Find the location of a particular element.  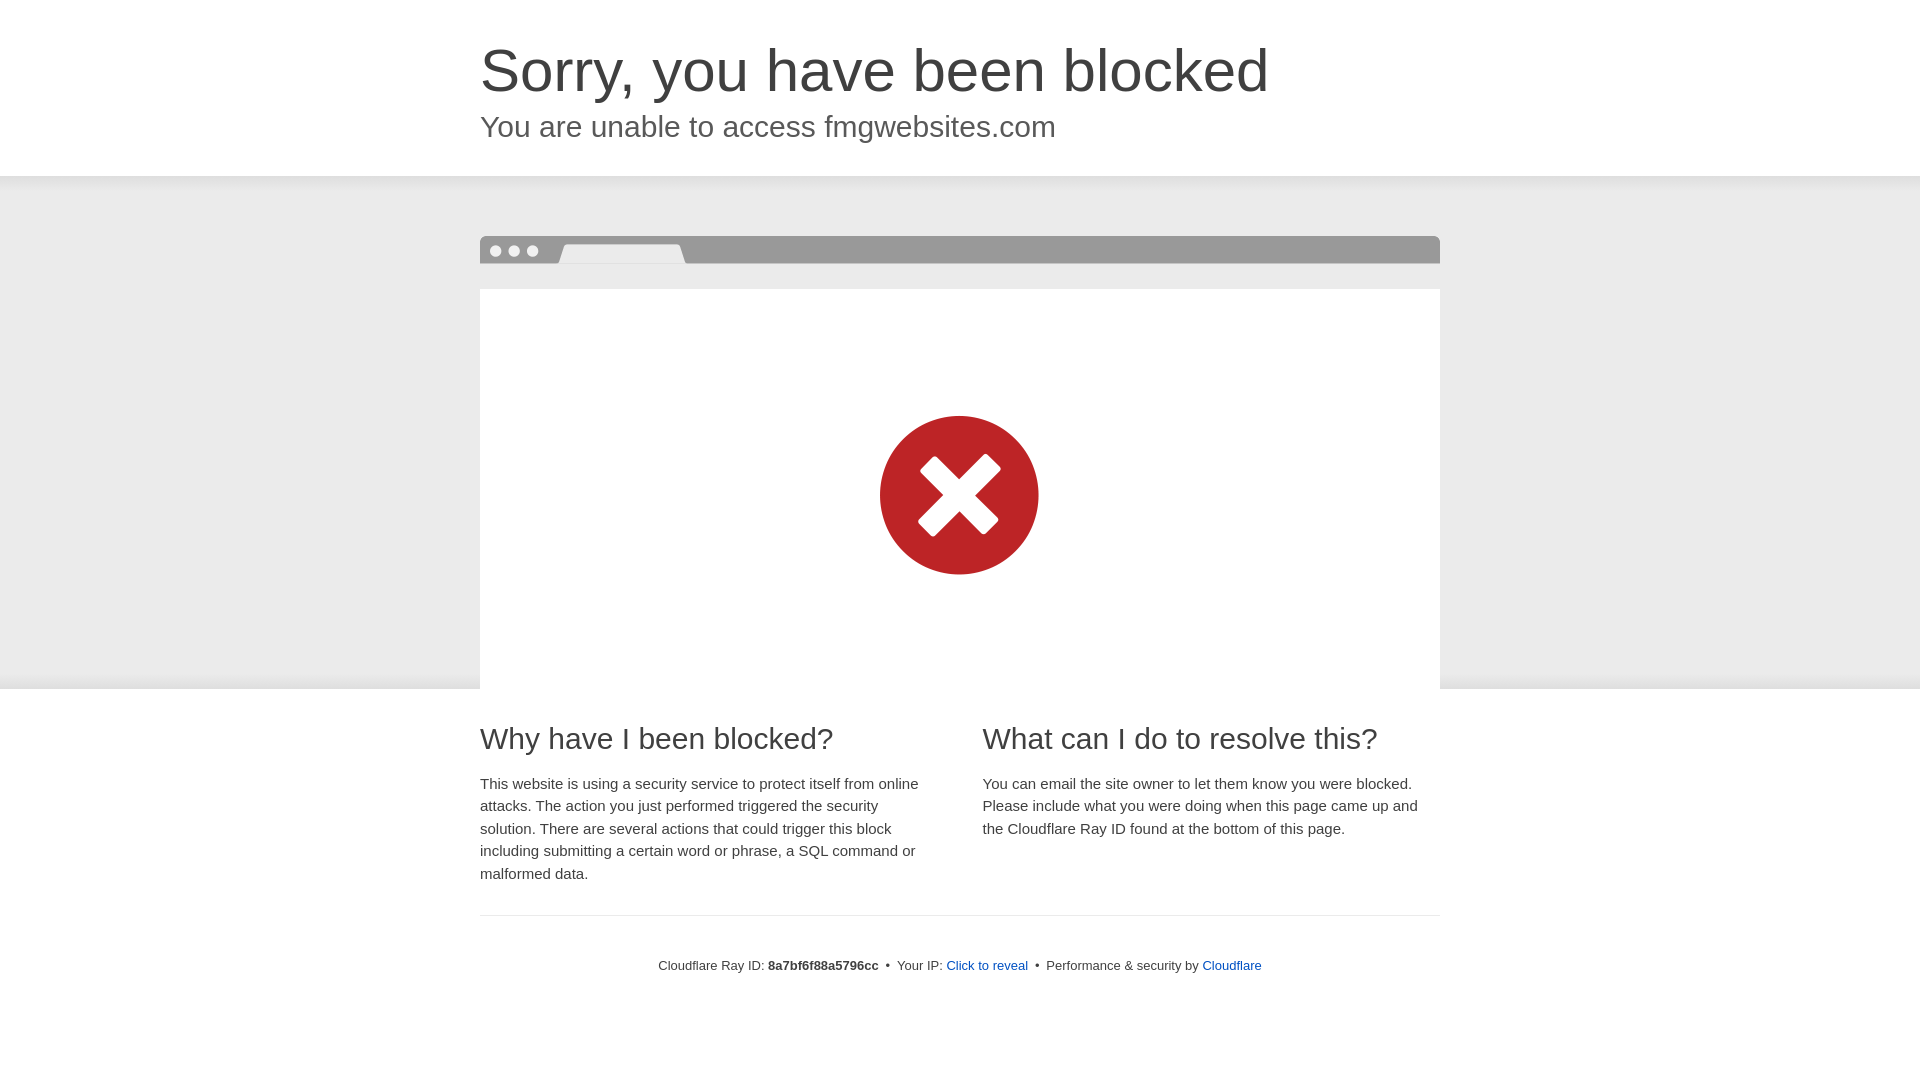

Click to reveal is located at coordinates (986, 966).